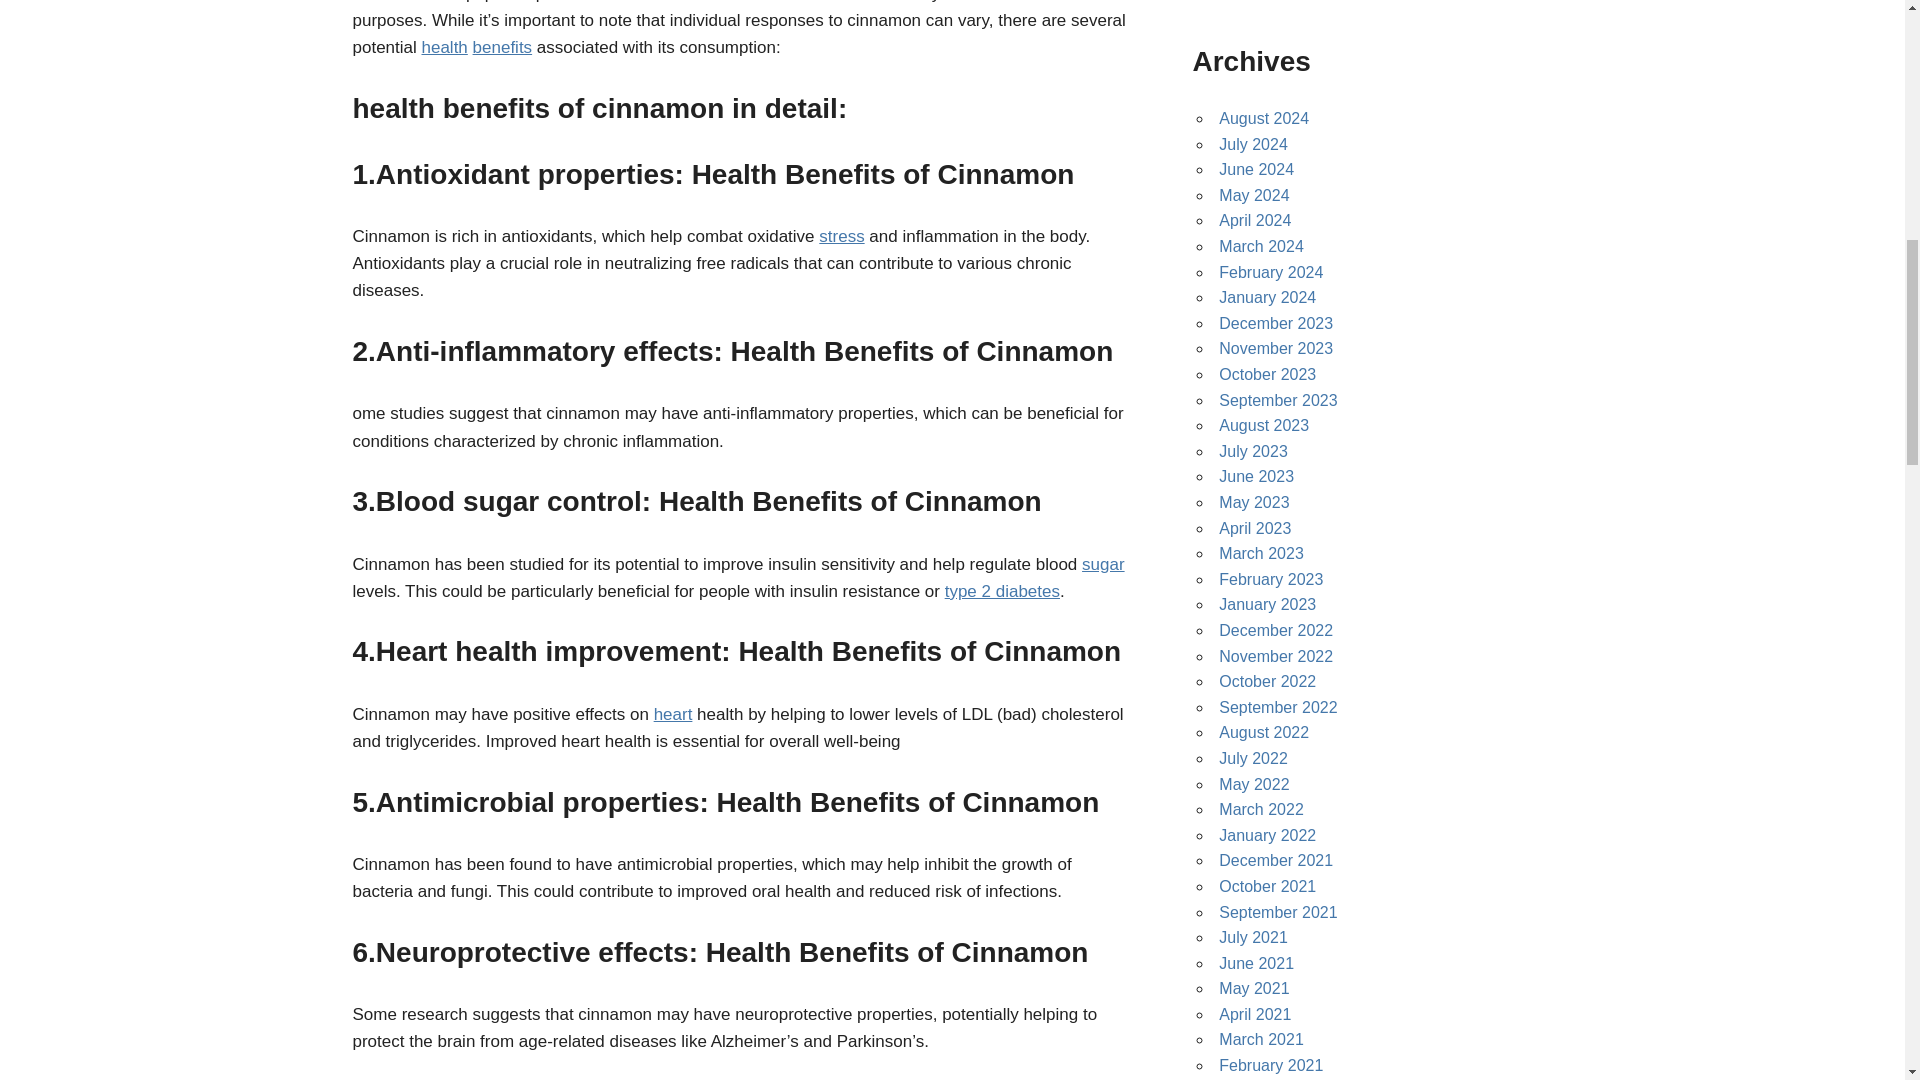 The image size is (1920, 1080). What do you see at coordinates (674, 714) in the screenshot?
I see `heart` at bounding box center [674, 714].